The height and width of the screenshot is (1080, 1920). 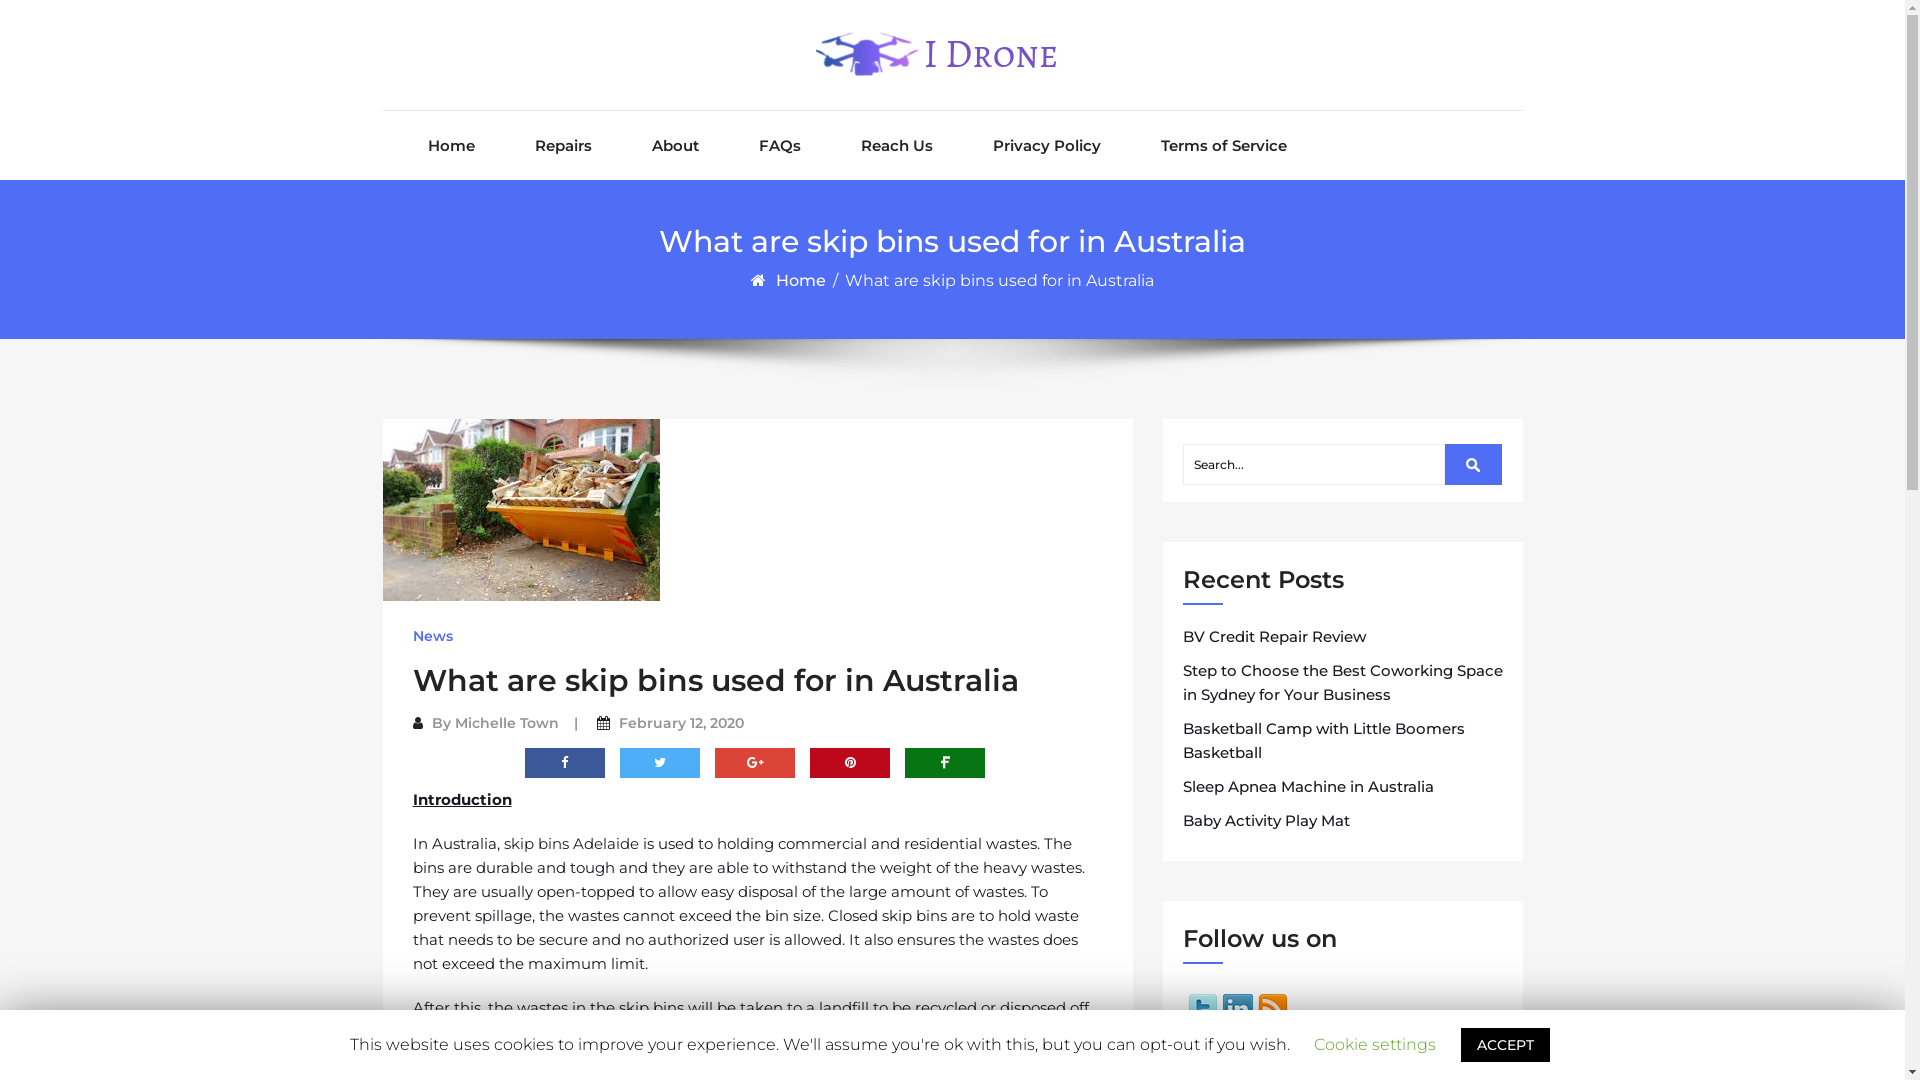 What do you see at coordinates (1266, 821) in the screenshot?
I see `Baby Activity Play Mat` at bounding box center [1266, 821].